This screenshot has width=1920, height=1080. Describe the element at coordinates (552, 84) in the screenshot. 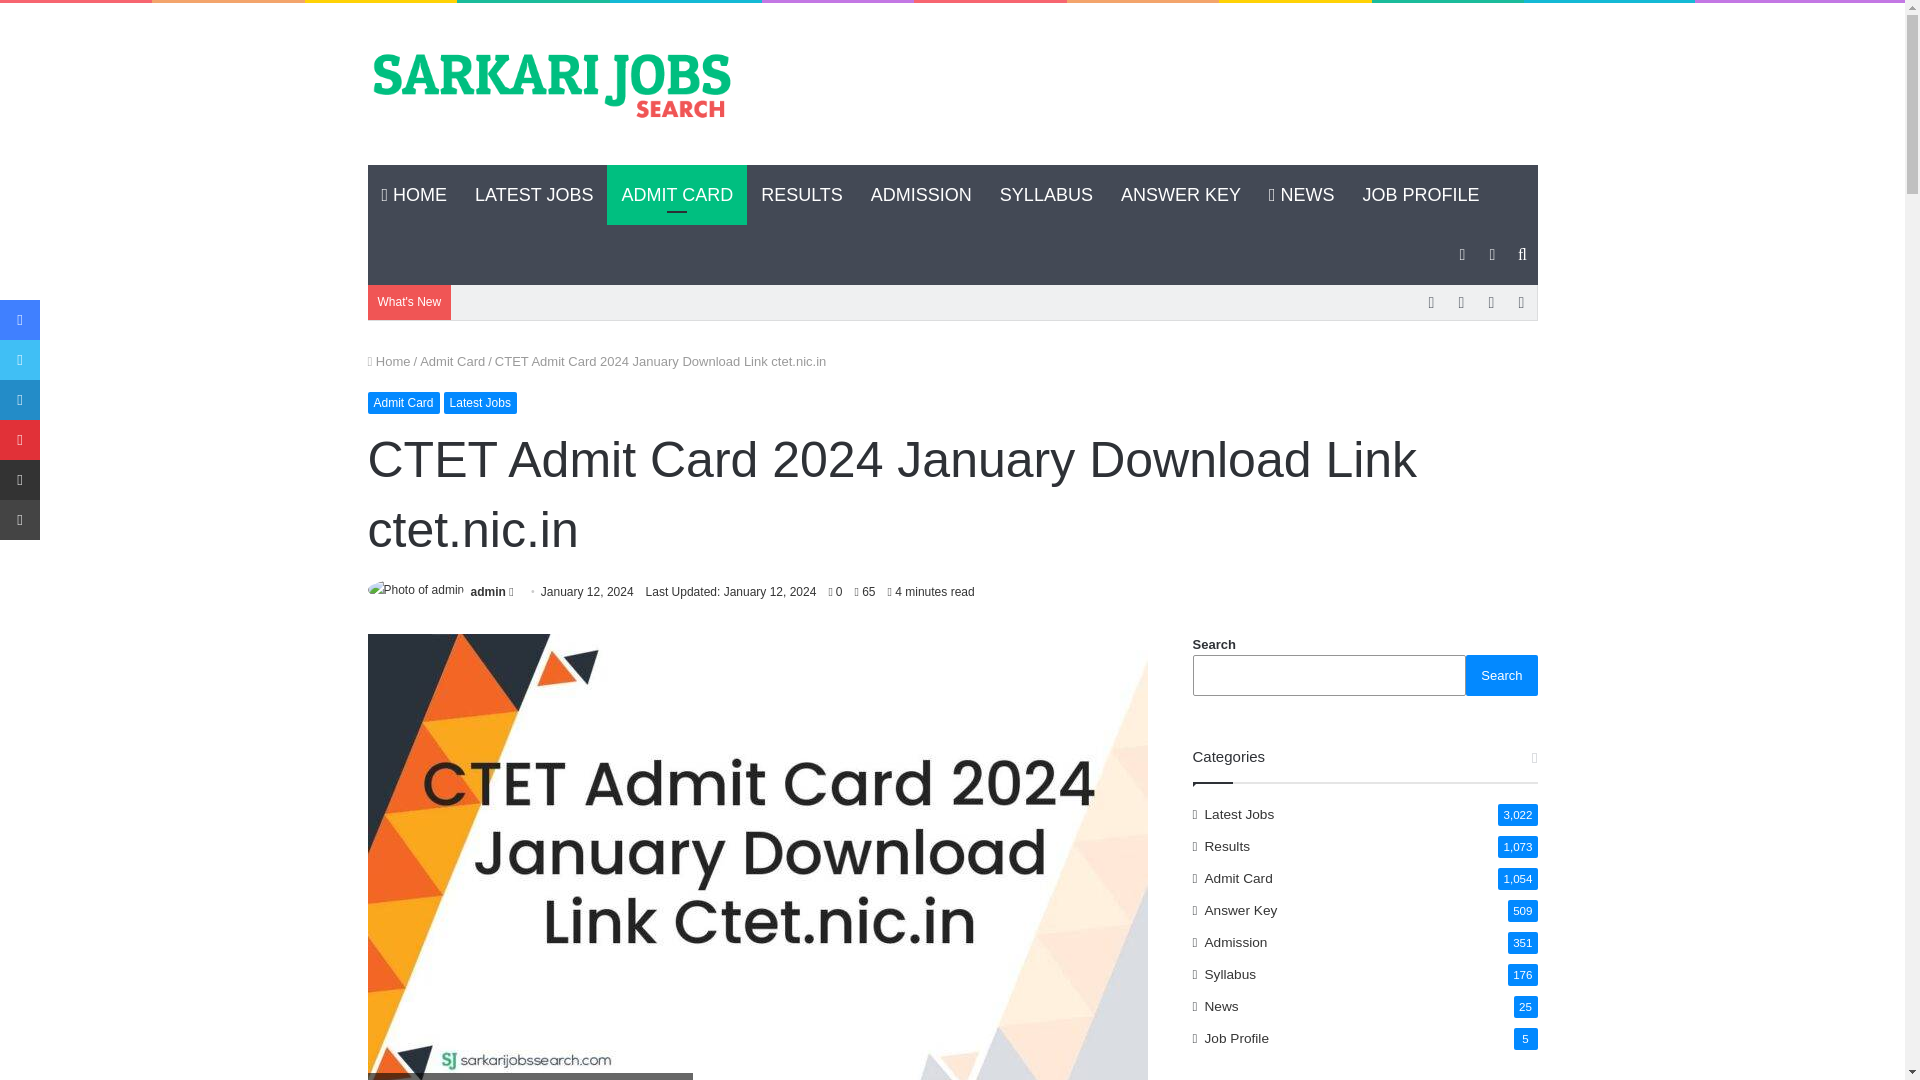

I see `SarkariJobsSearch` at that location.